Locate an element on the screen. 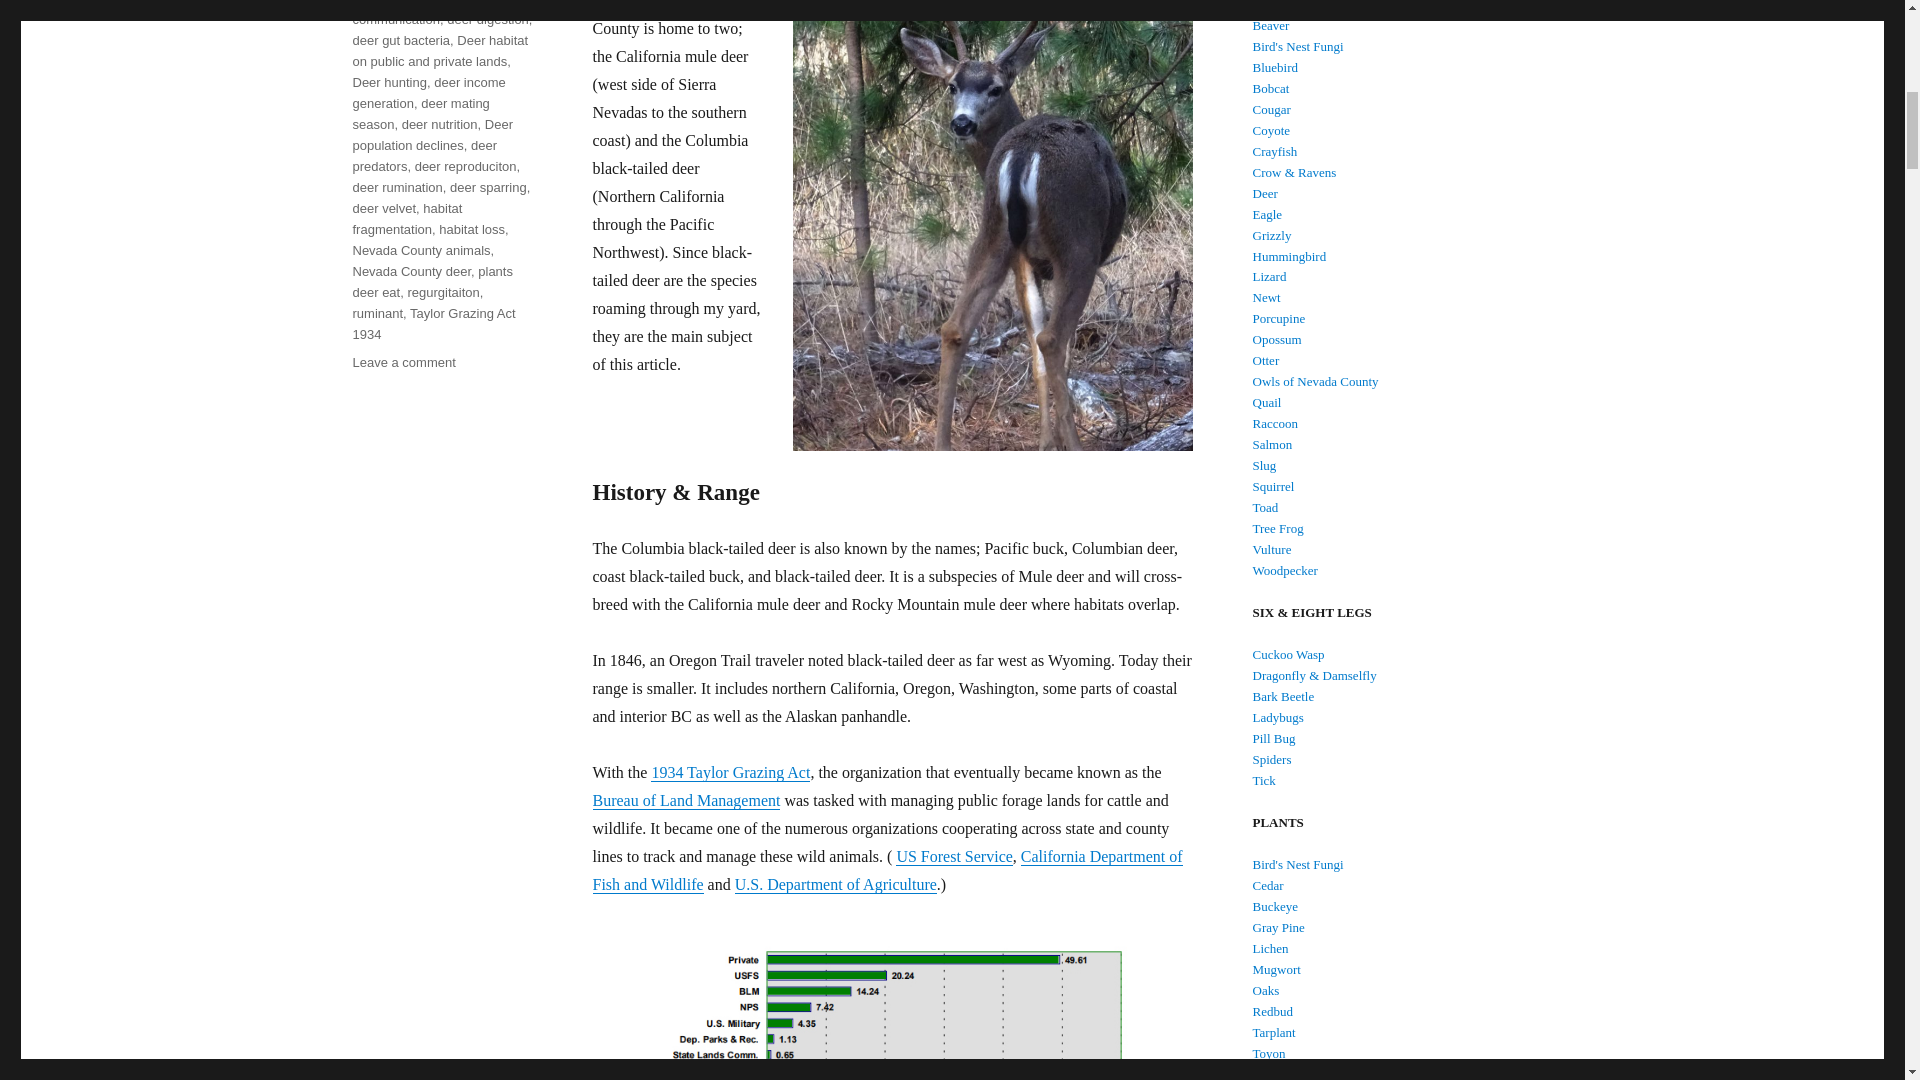 Image resolution: width=1920 pixels, height=1080 pixels. Bureau of Land Management is located at coordinates (685, 800).